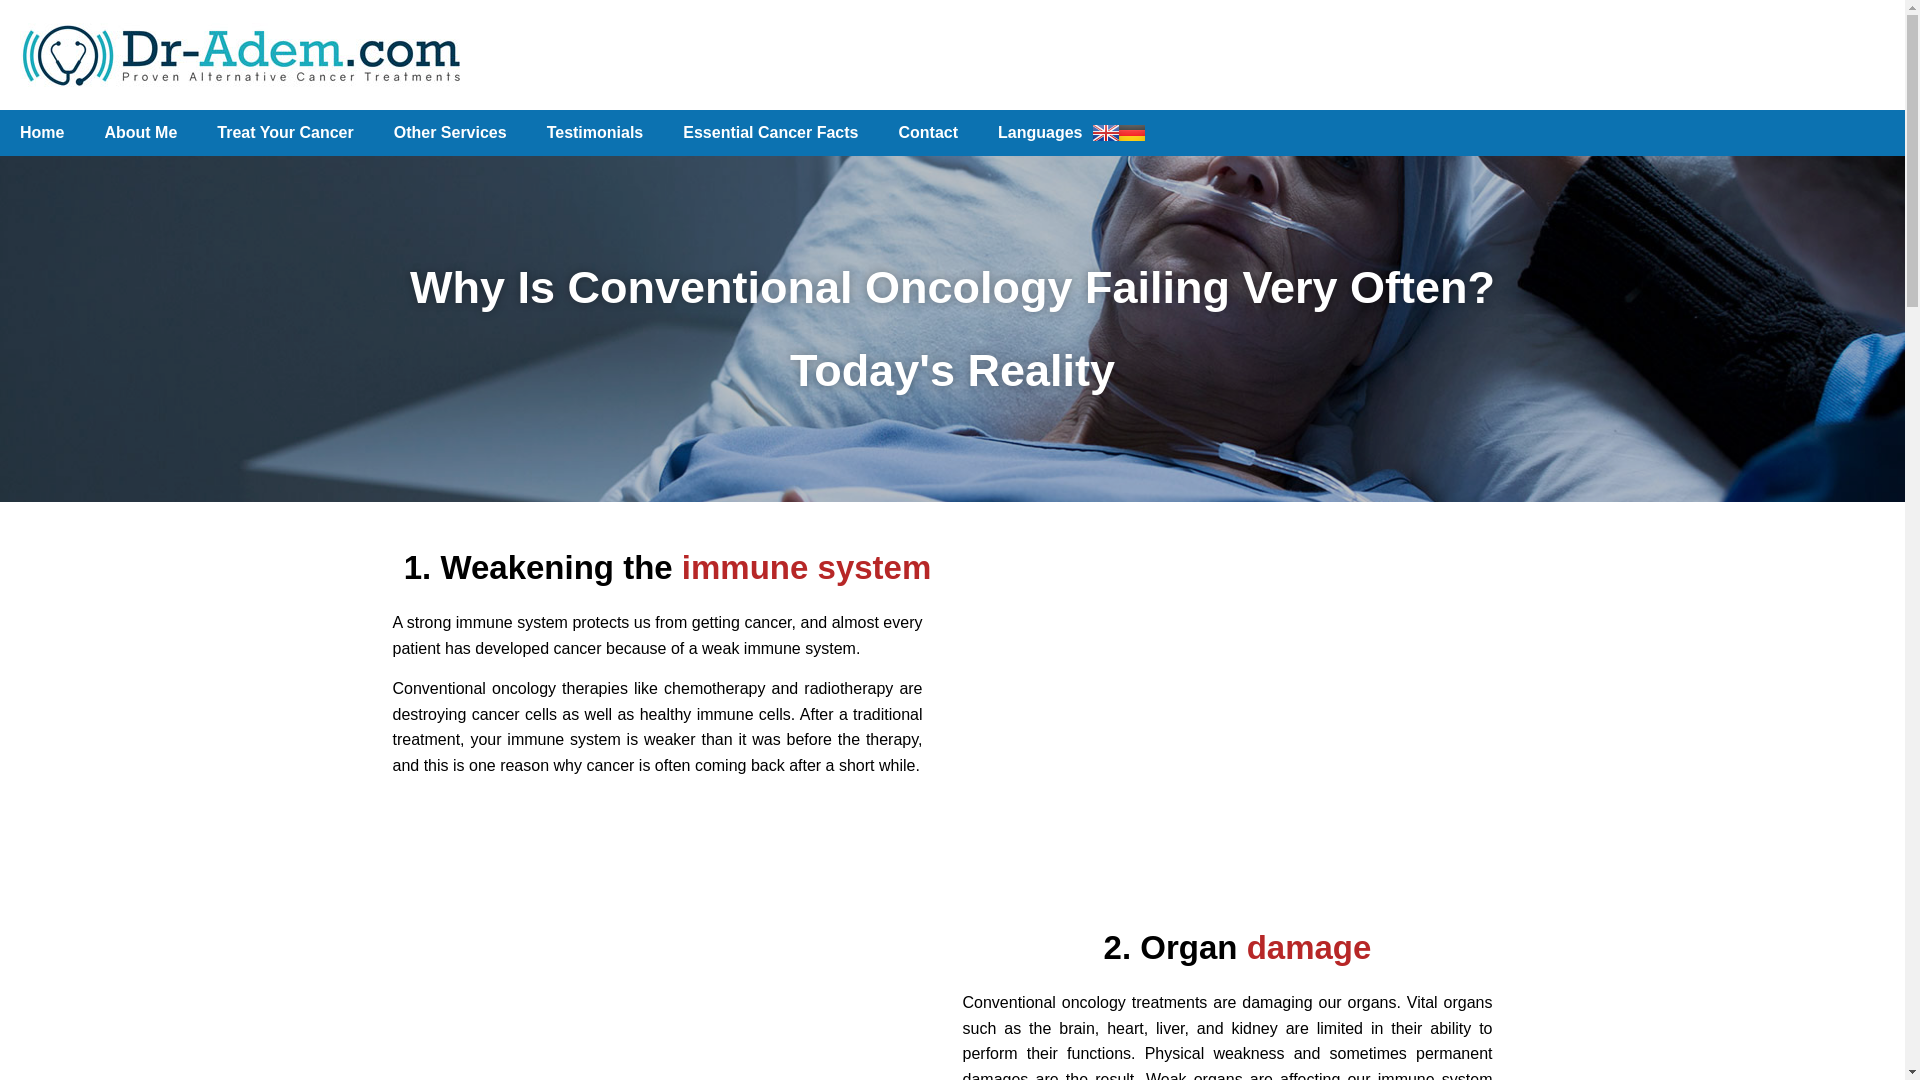 The image size is (1920, 1080). I want to click on Other Services, so click(450, 132).